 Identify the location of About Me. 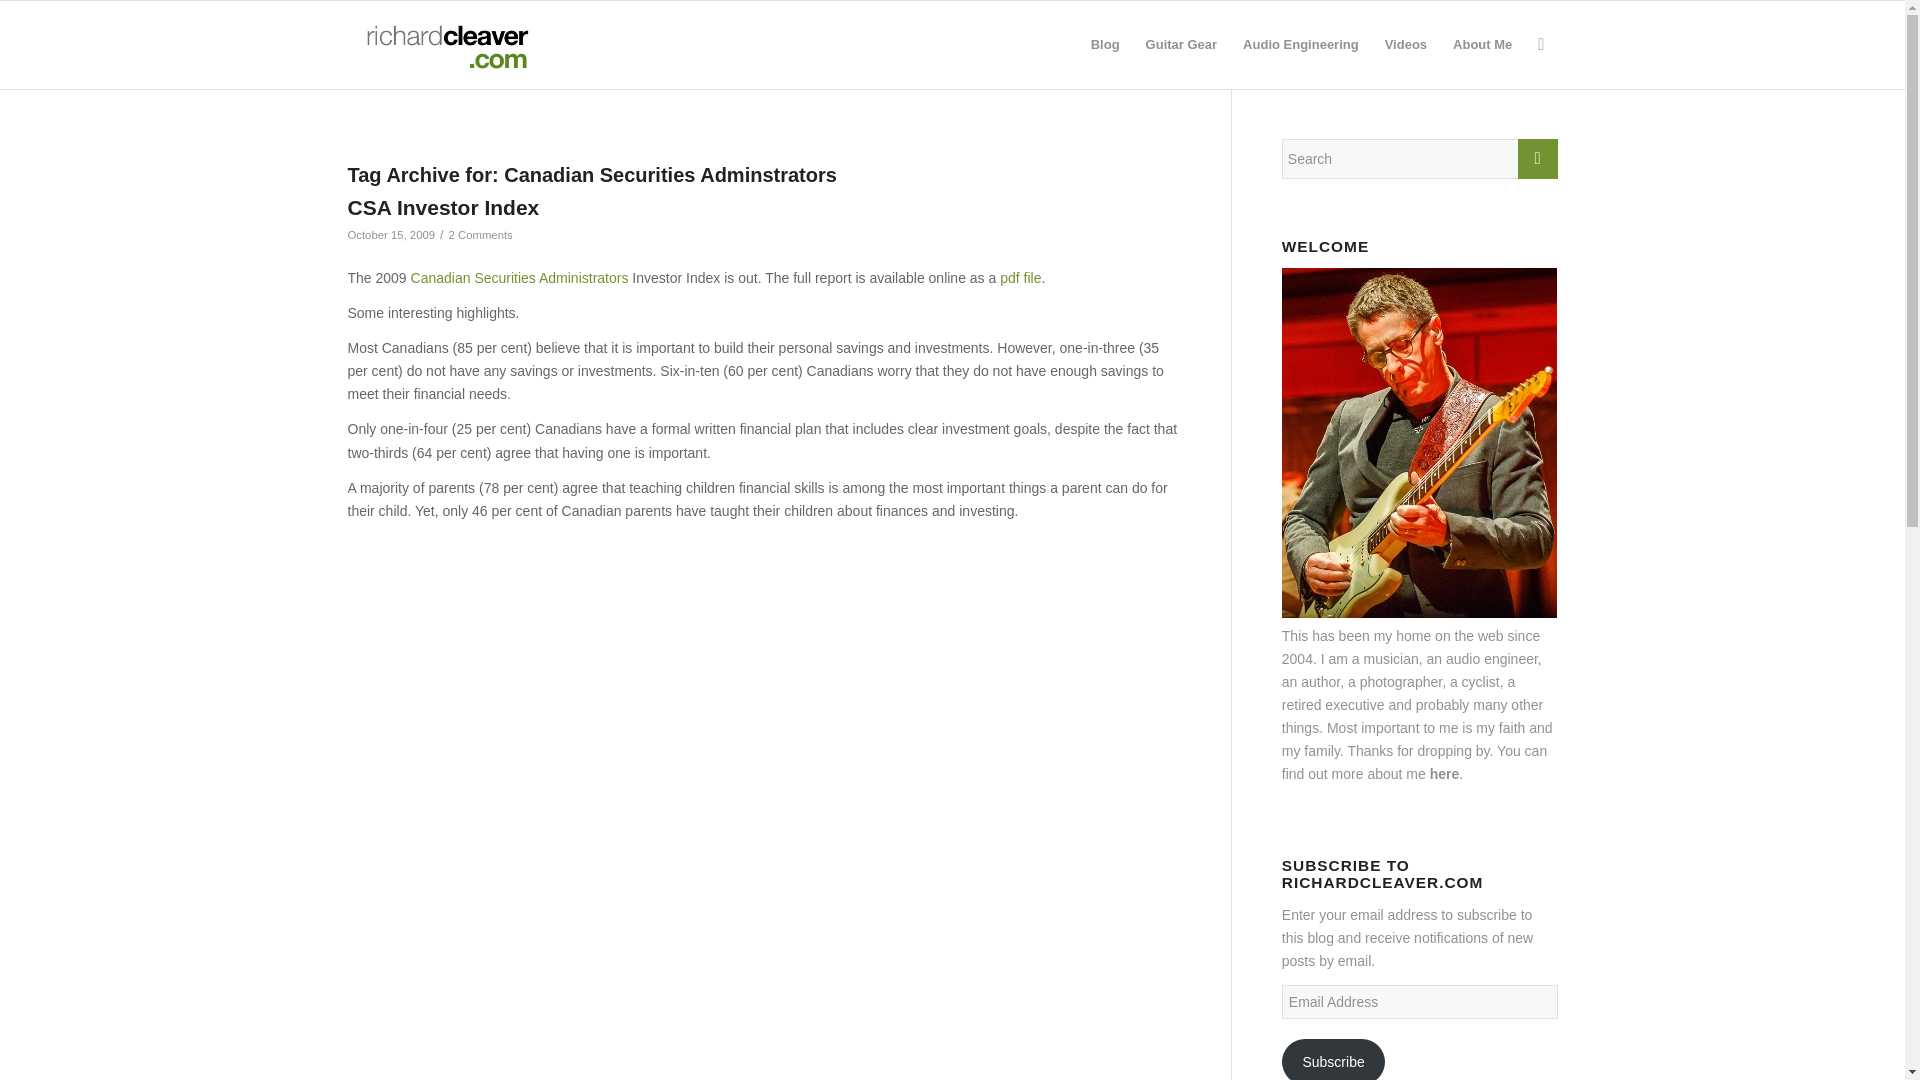
(1482, 44).